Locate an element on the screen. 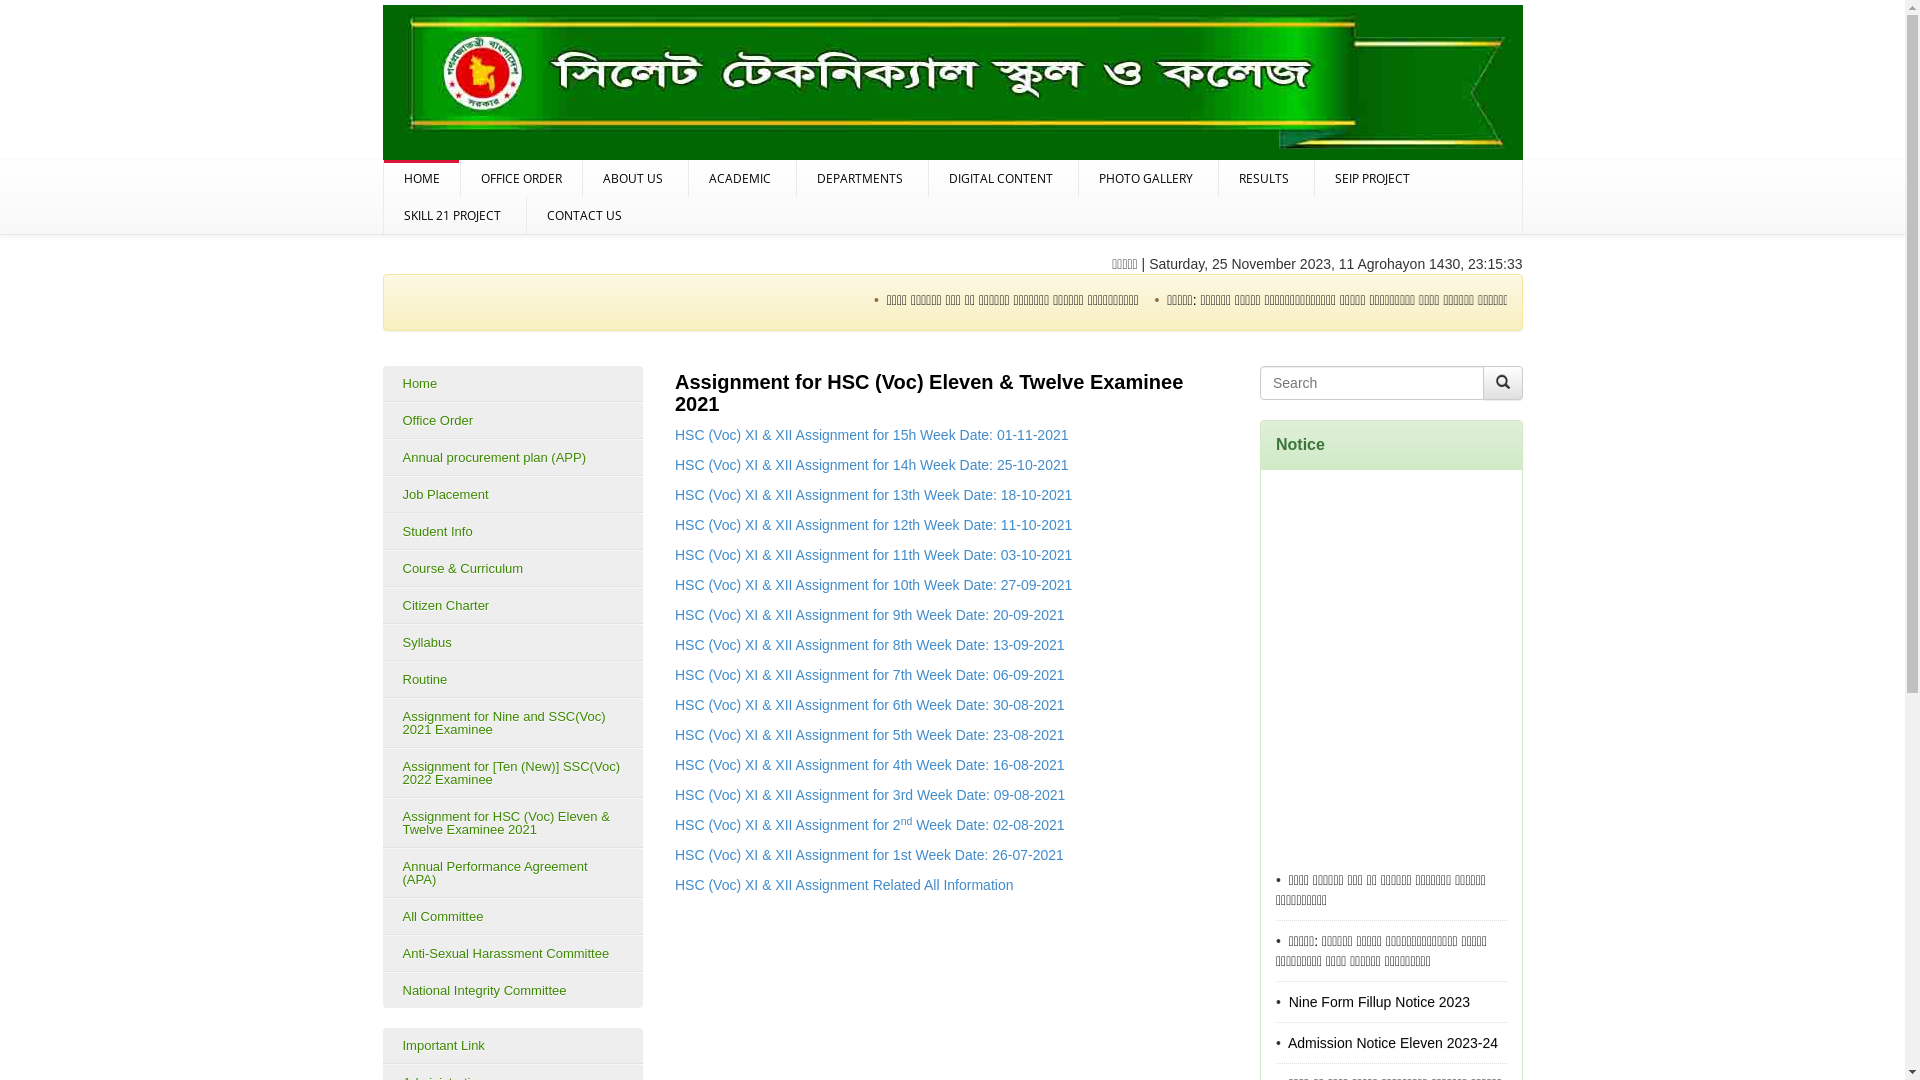 The image size is (1920, 1080). CONTACT US is located at coordinates (584, 216).